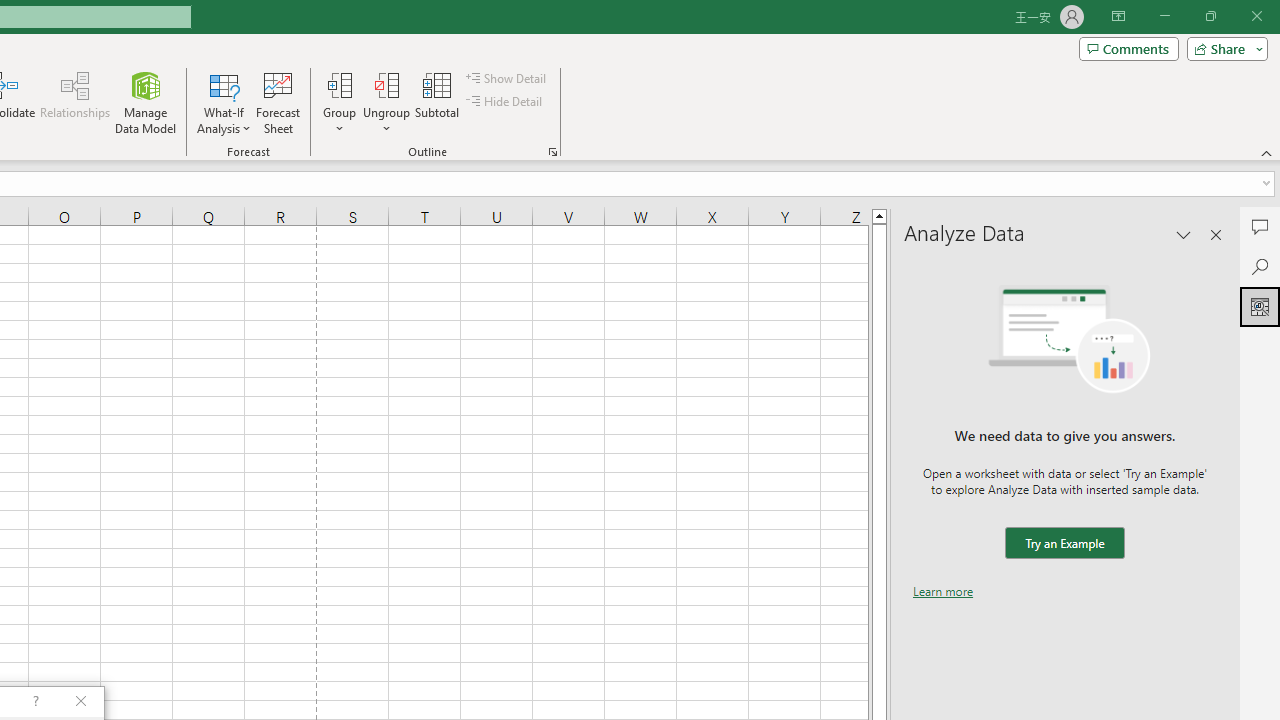  Describe the element at coordinates (278, 102) in the screenshot. I see `Forecast Sheet` at that location.